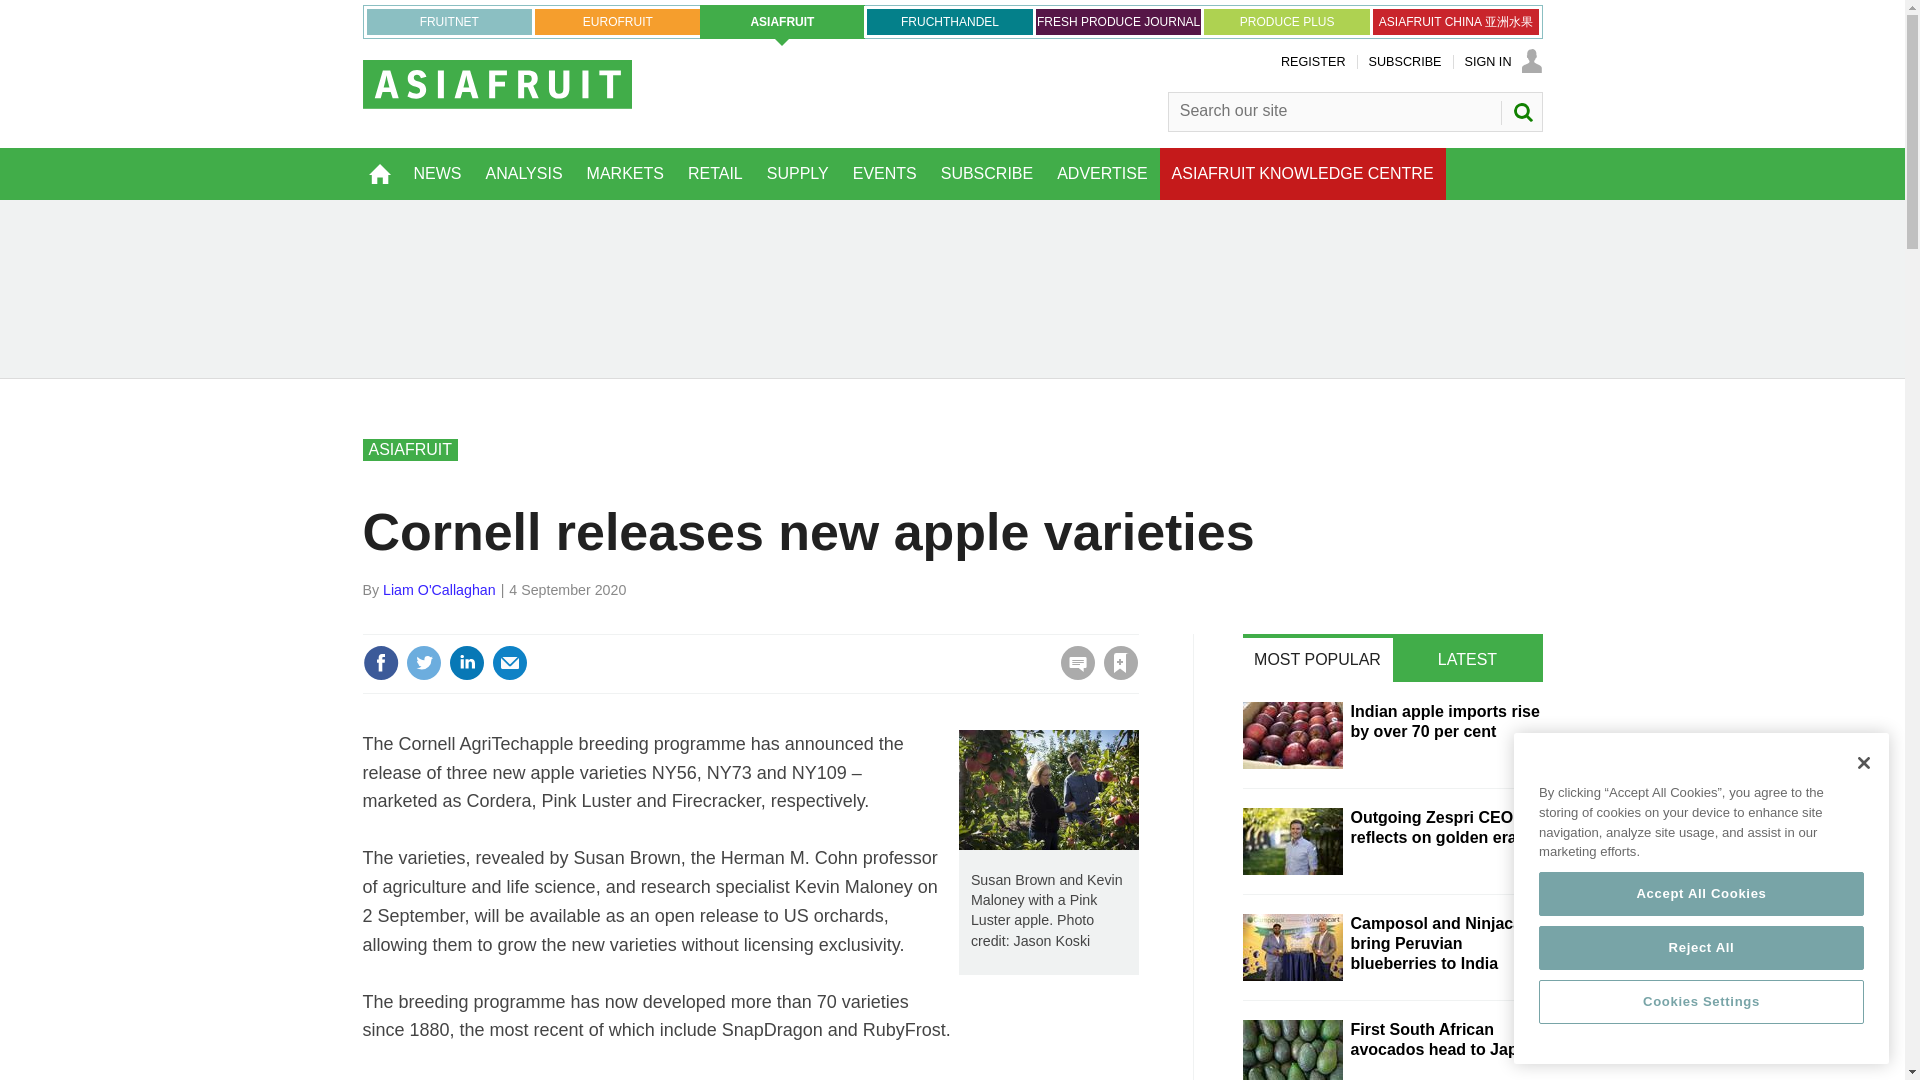 The width and height of the screenshot is (1920, 1080). I want to click on SUBSCRIBE, so click(1404, 62).